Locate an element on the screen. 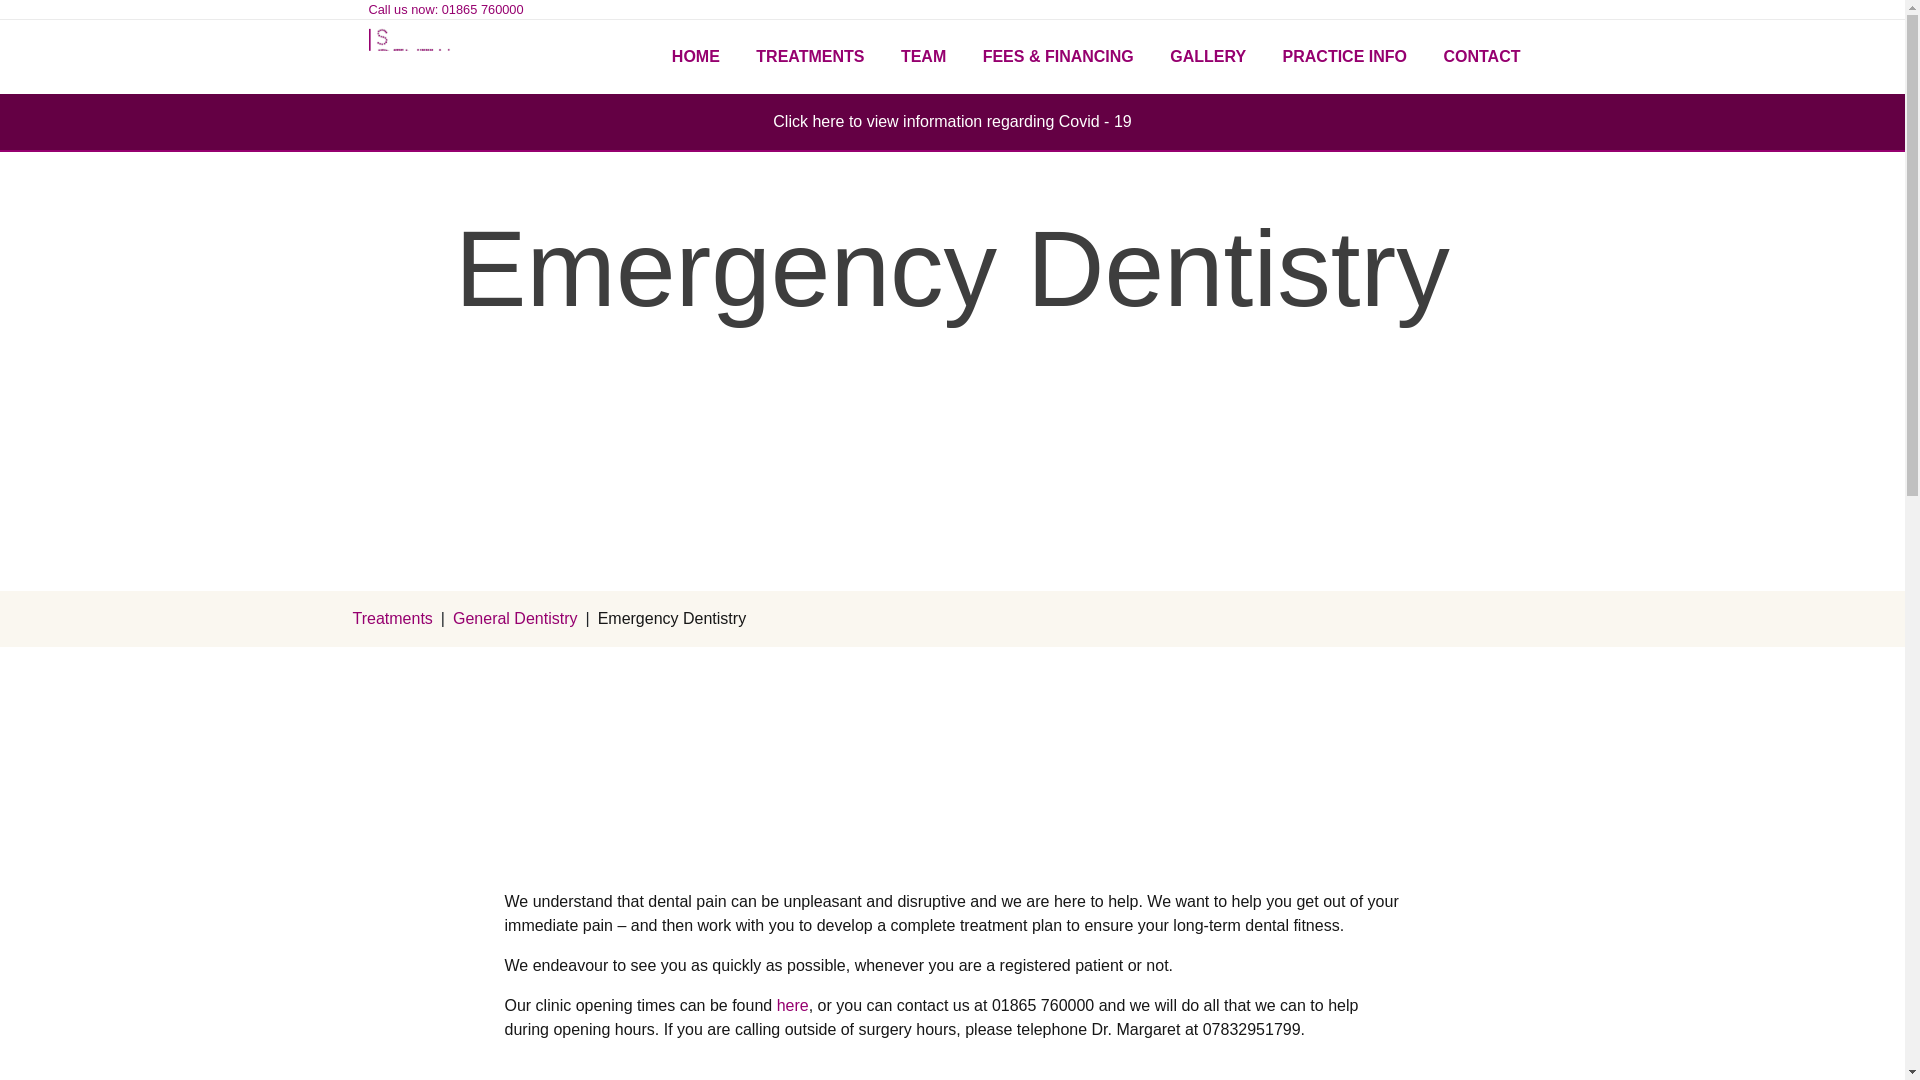 Image resolution: width=1920 pixels, height=1080 pixels. Treatments is located at coordinates (392, 618).